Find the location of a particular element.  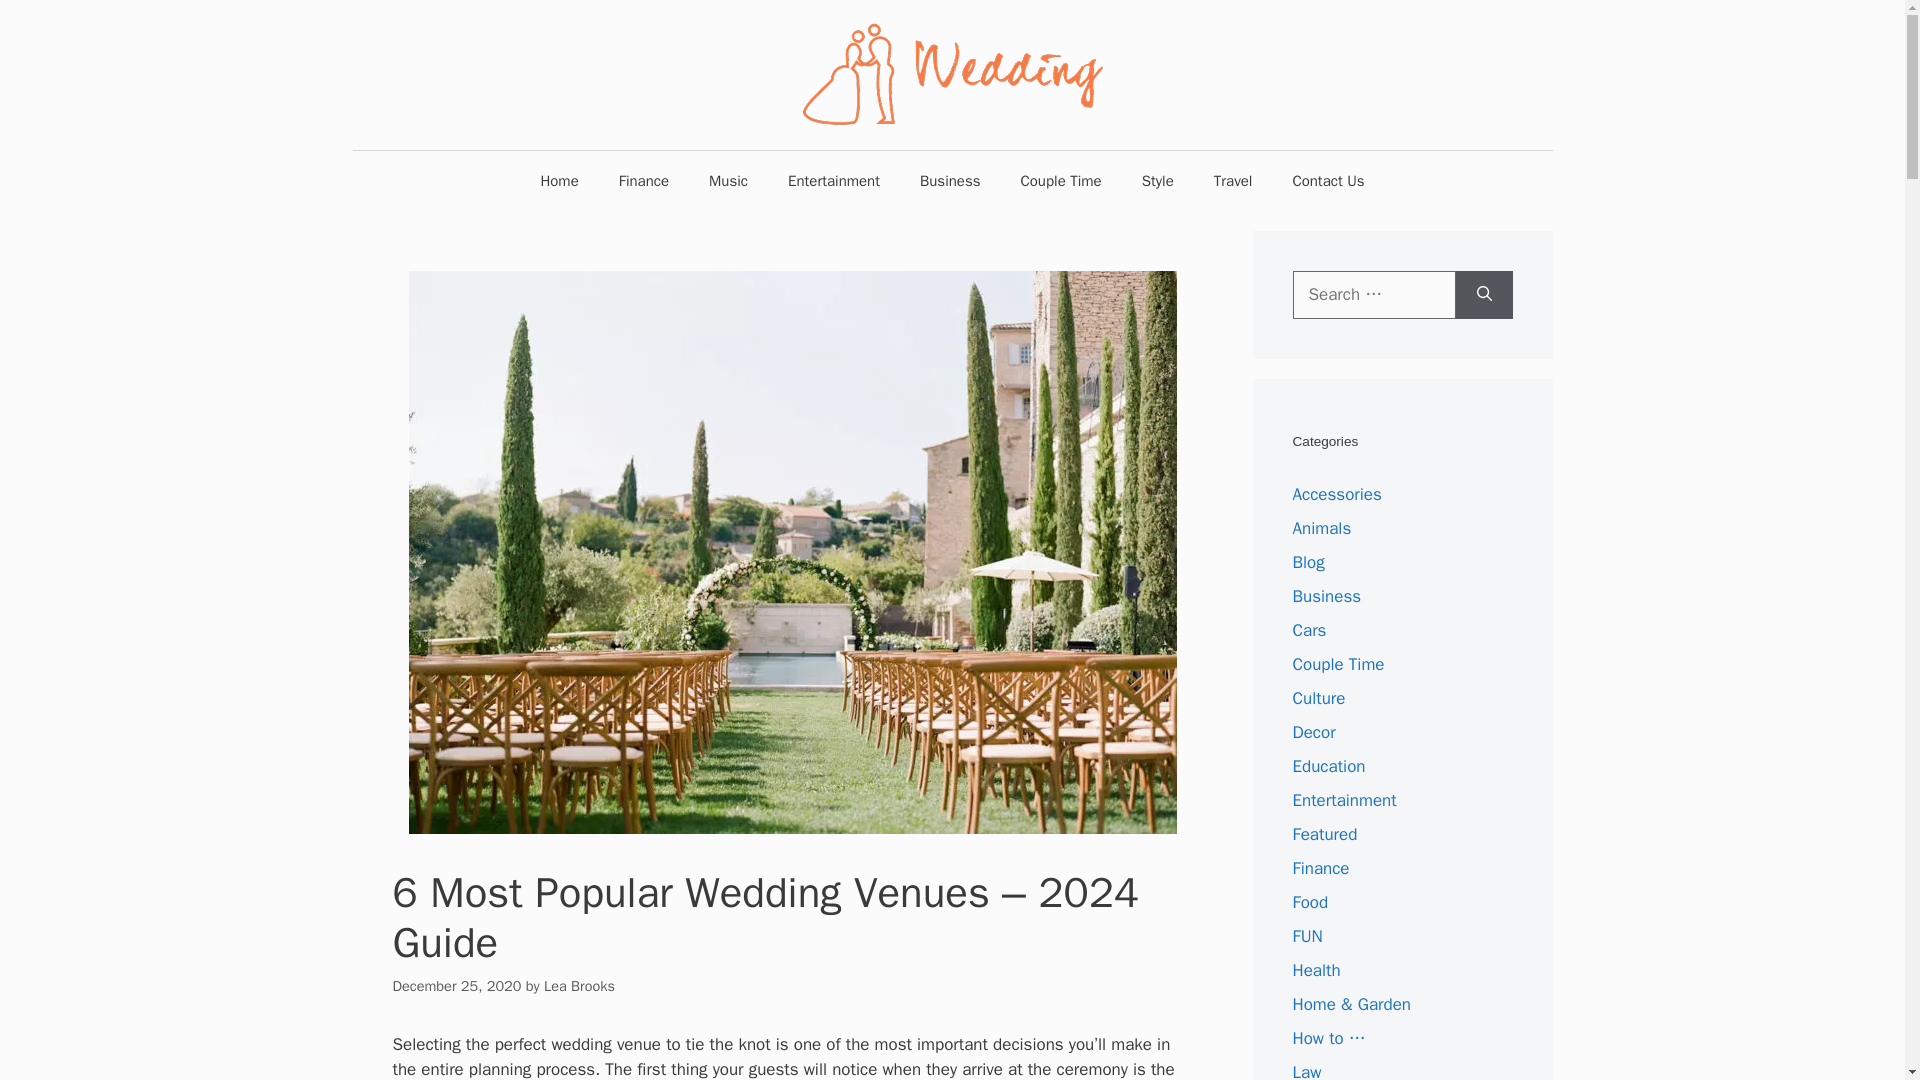

Contact Us is located at coordinates (1328, 180).